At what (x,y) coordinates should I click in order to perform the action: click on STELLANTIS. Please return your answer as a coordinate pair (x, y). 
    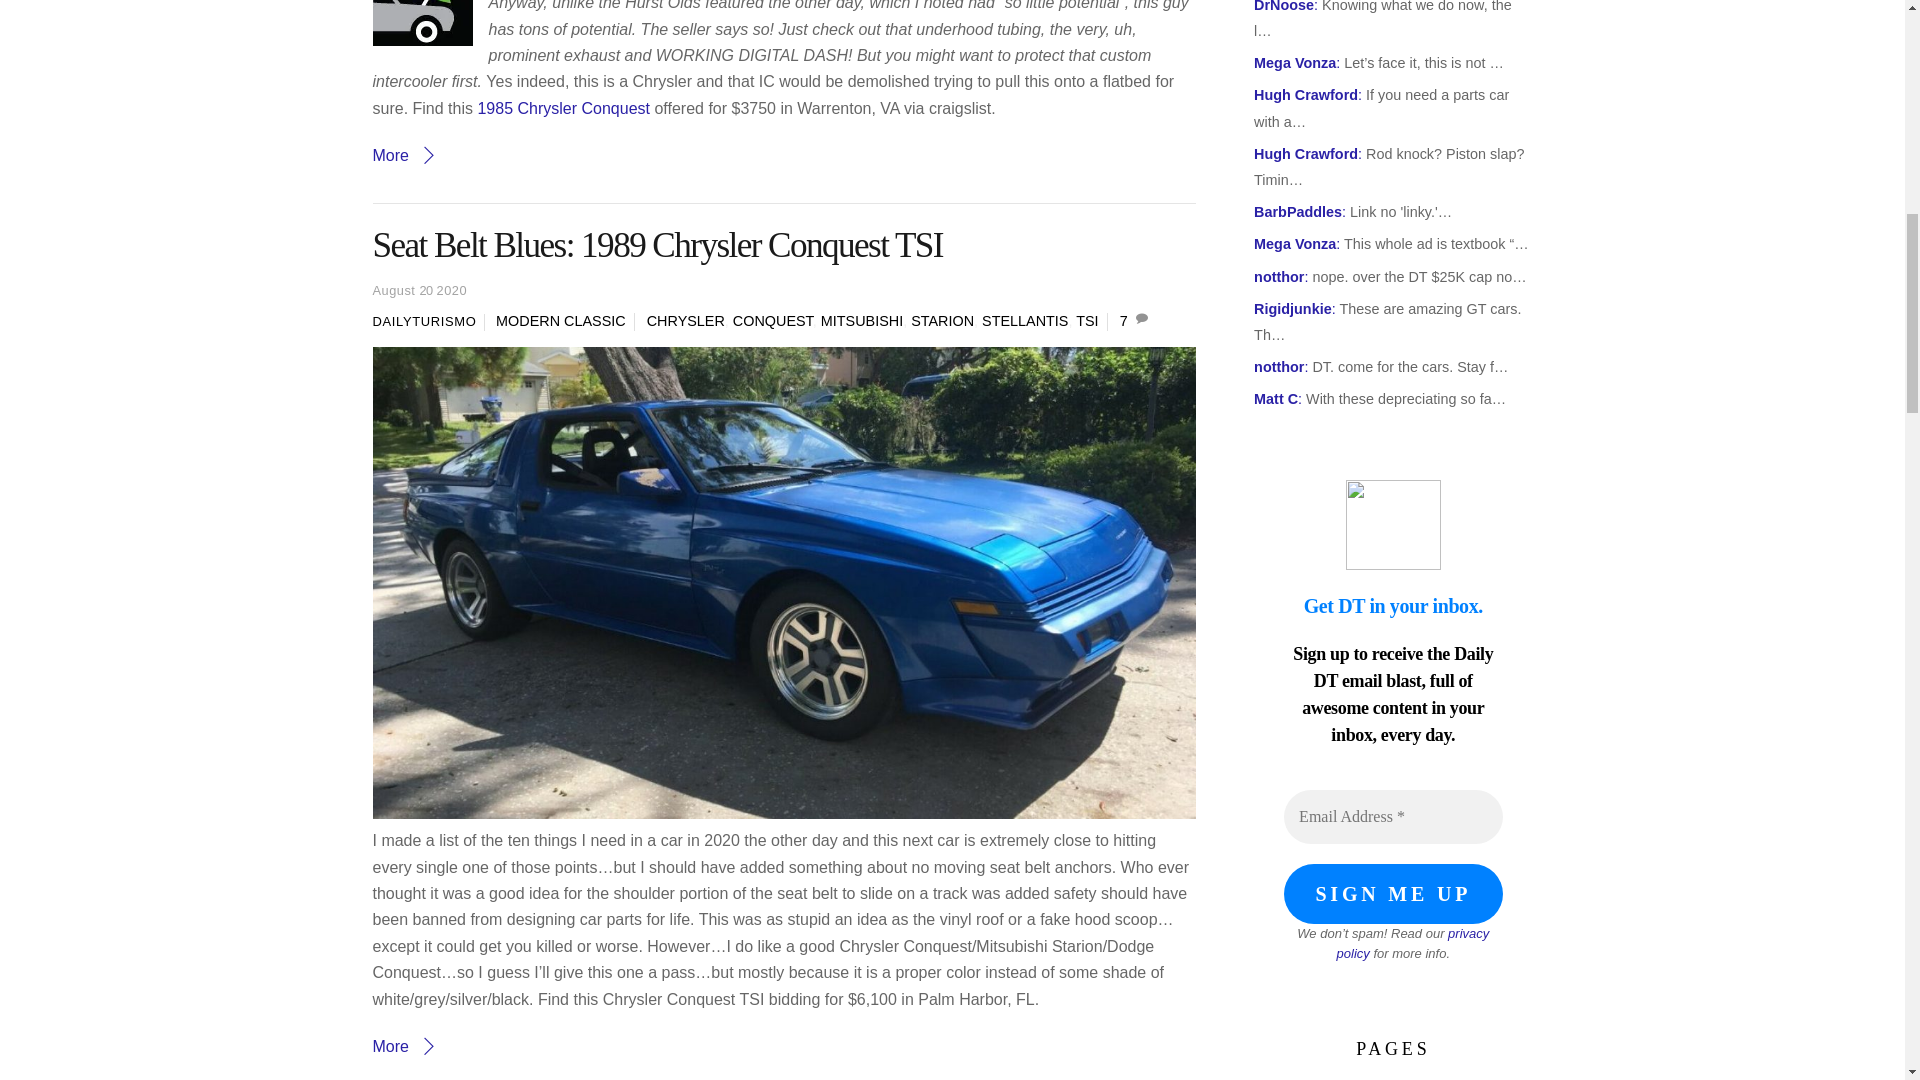
    Looking at the image, I should click on (1024, 321).